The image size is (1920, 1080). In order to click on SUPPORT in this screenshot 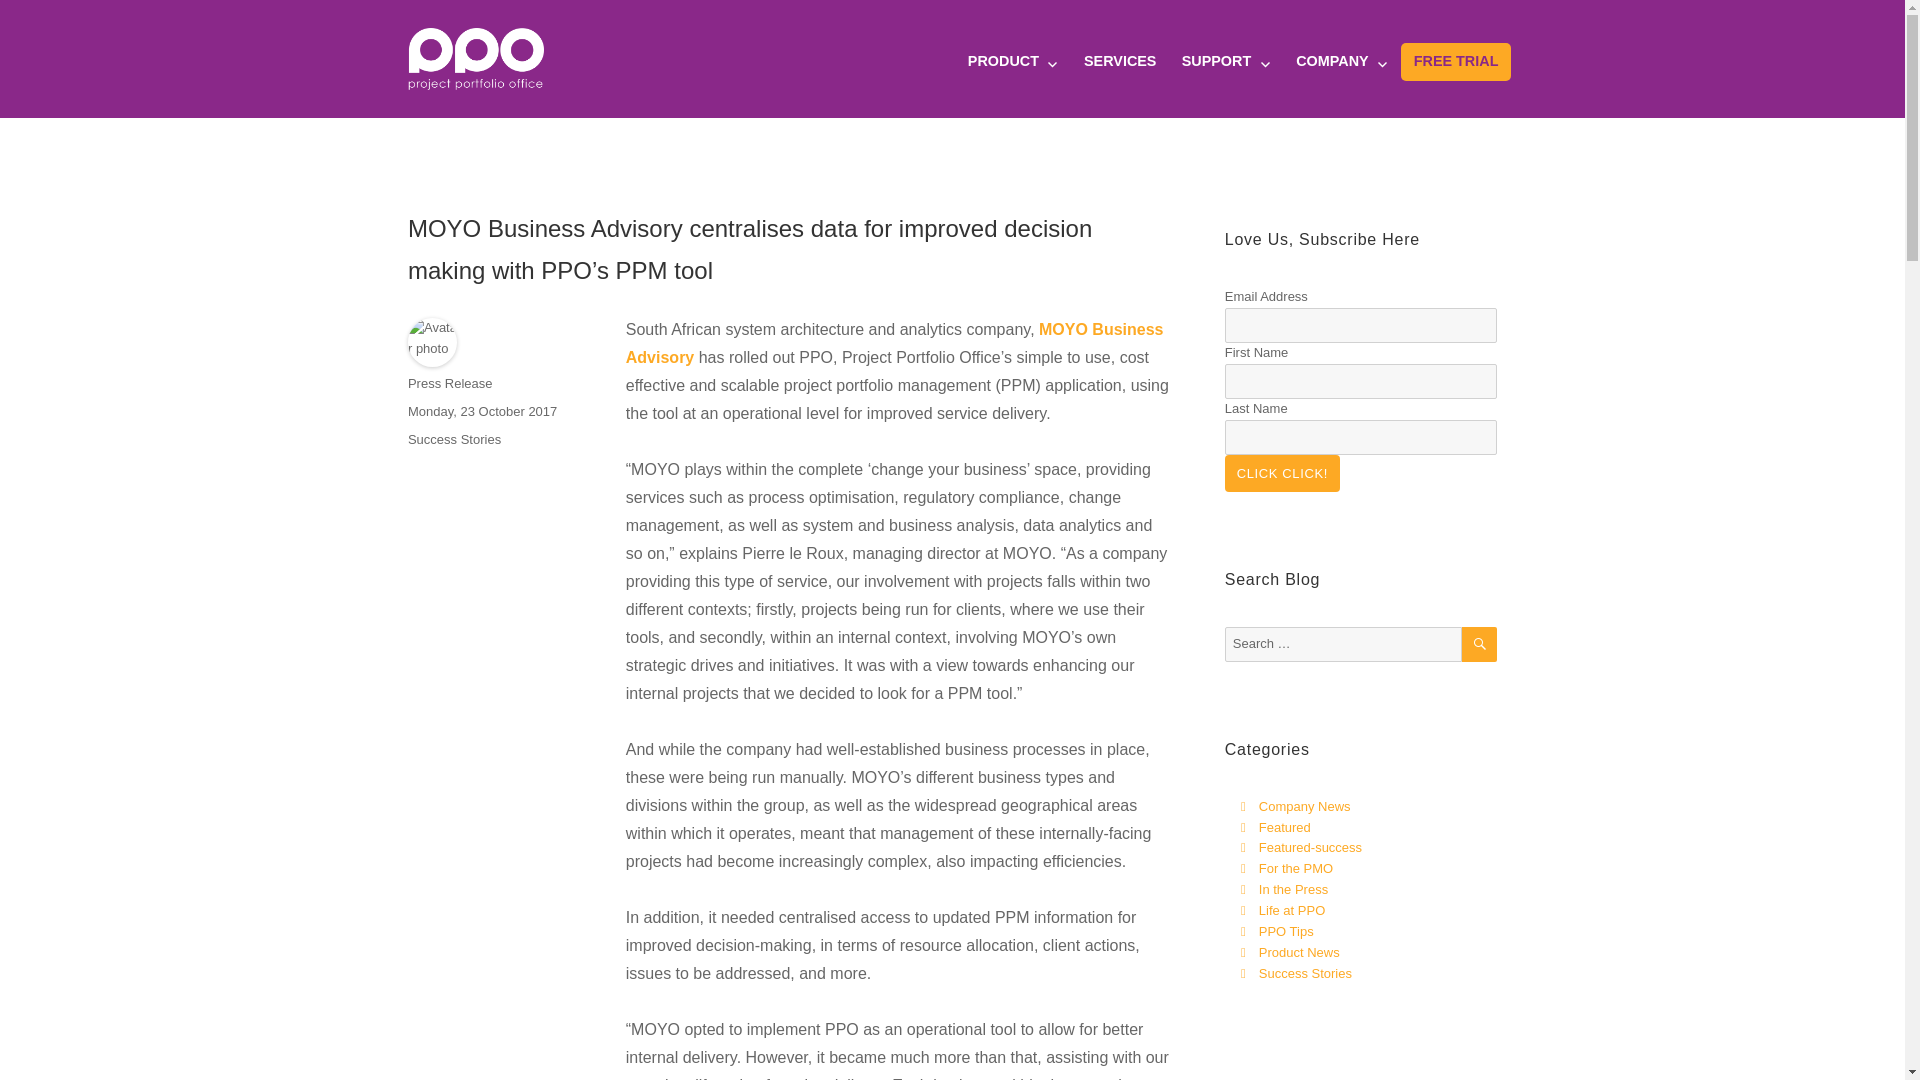, I will do `click(1226, 62)`.